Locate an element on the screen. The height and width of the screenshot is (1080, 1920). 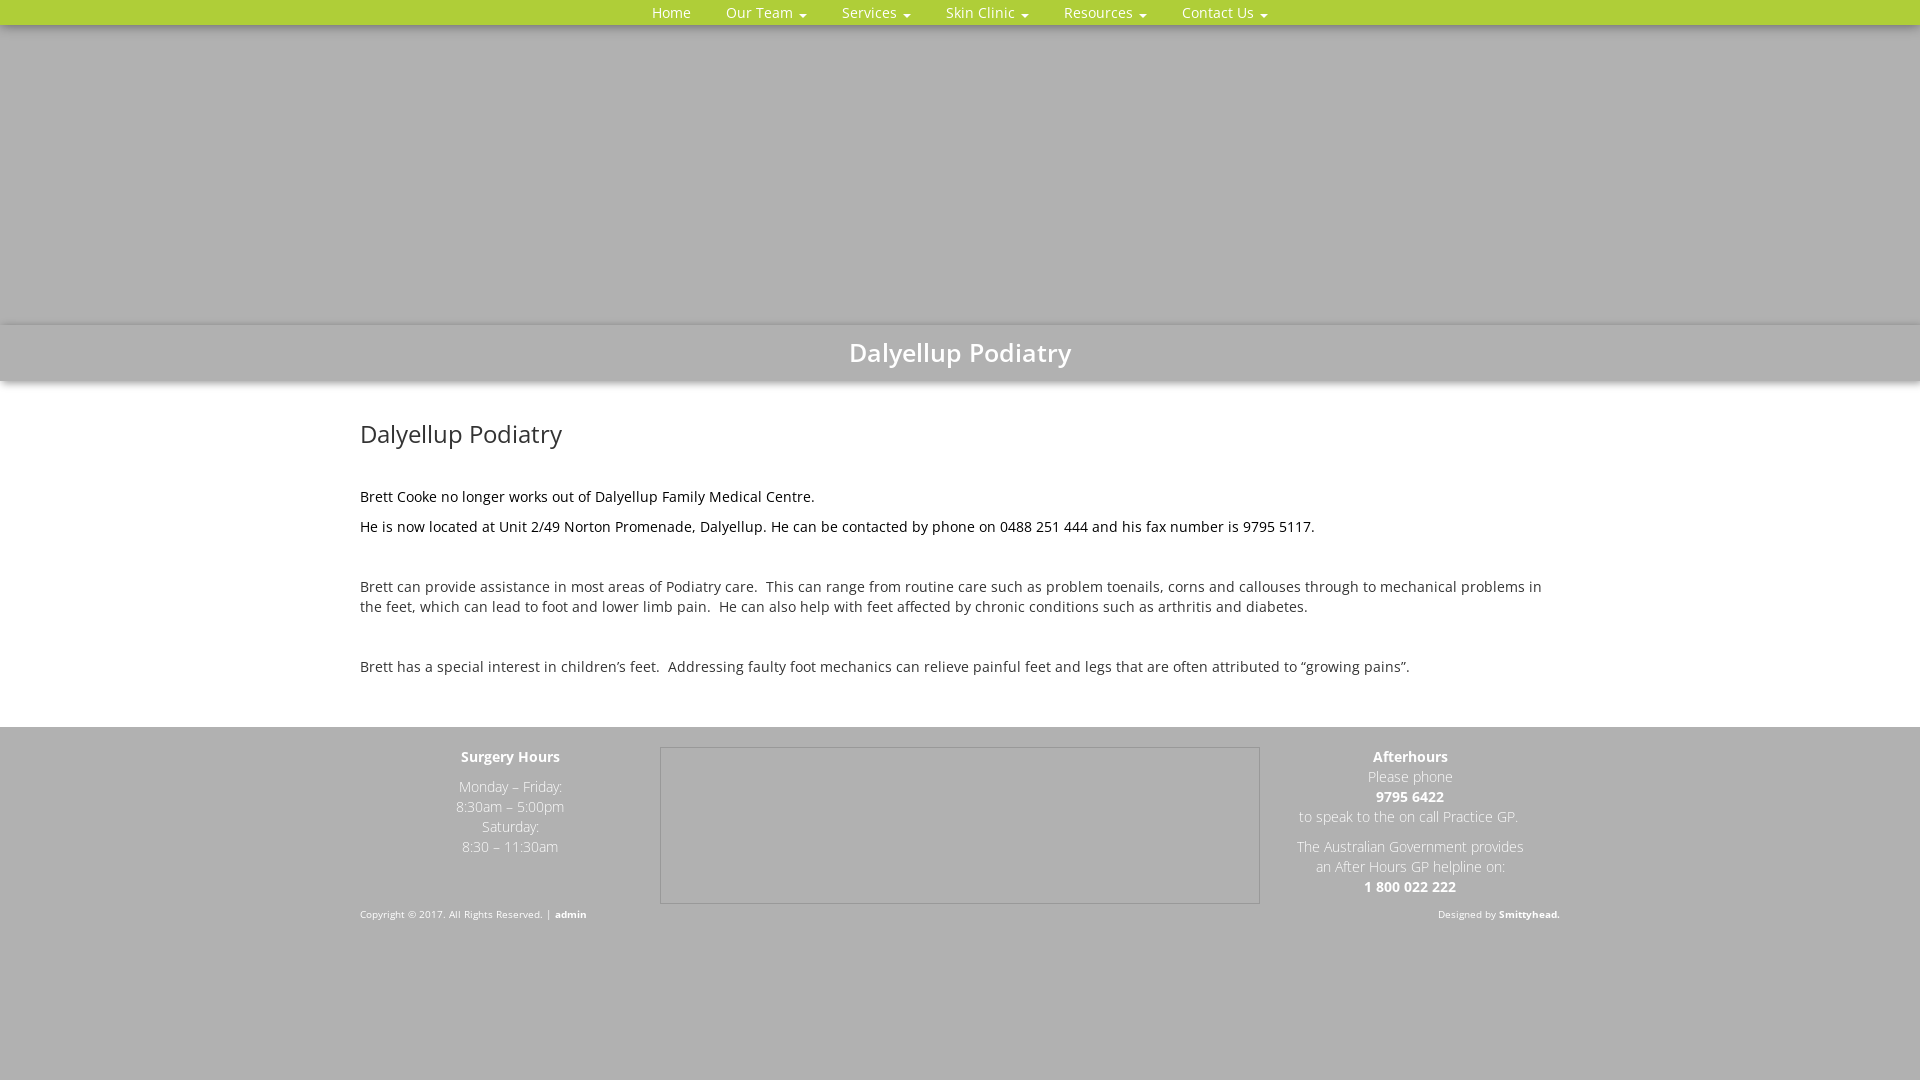
Home is located at coordinates (672, 12).